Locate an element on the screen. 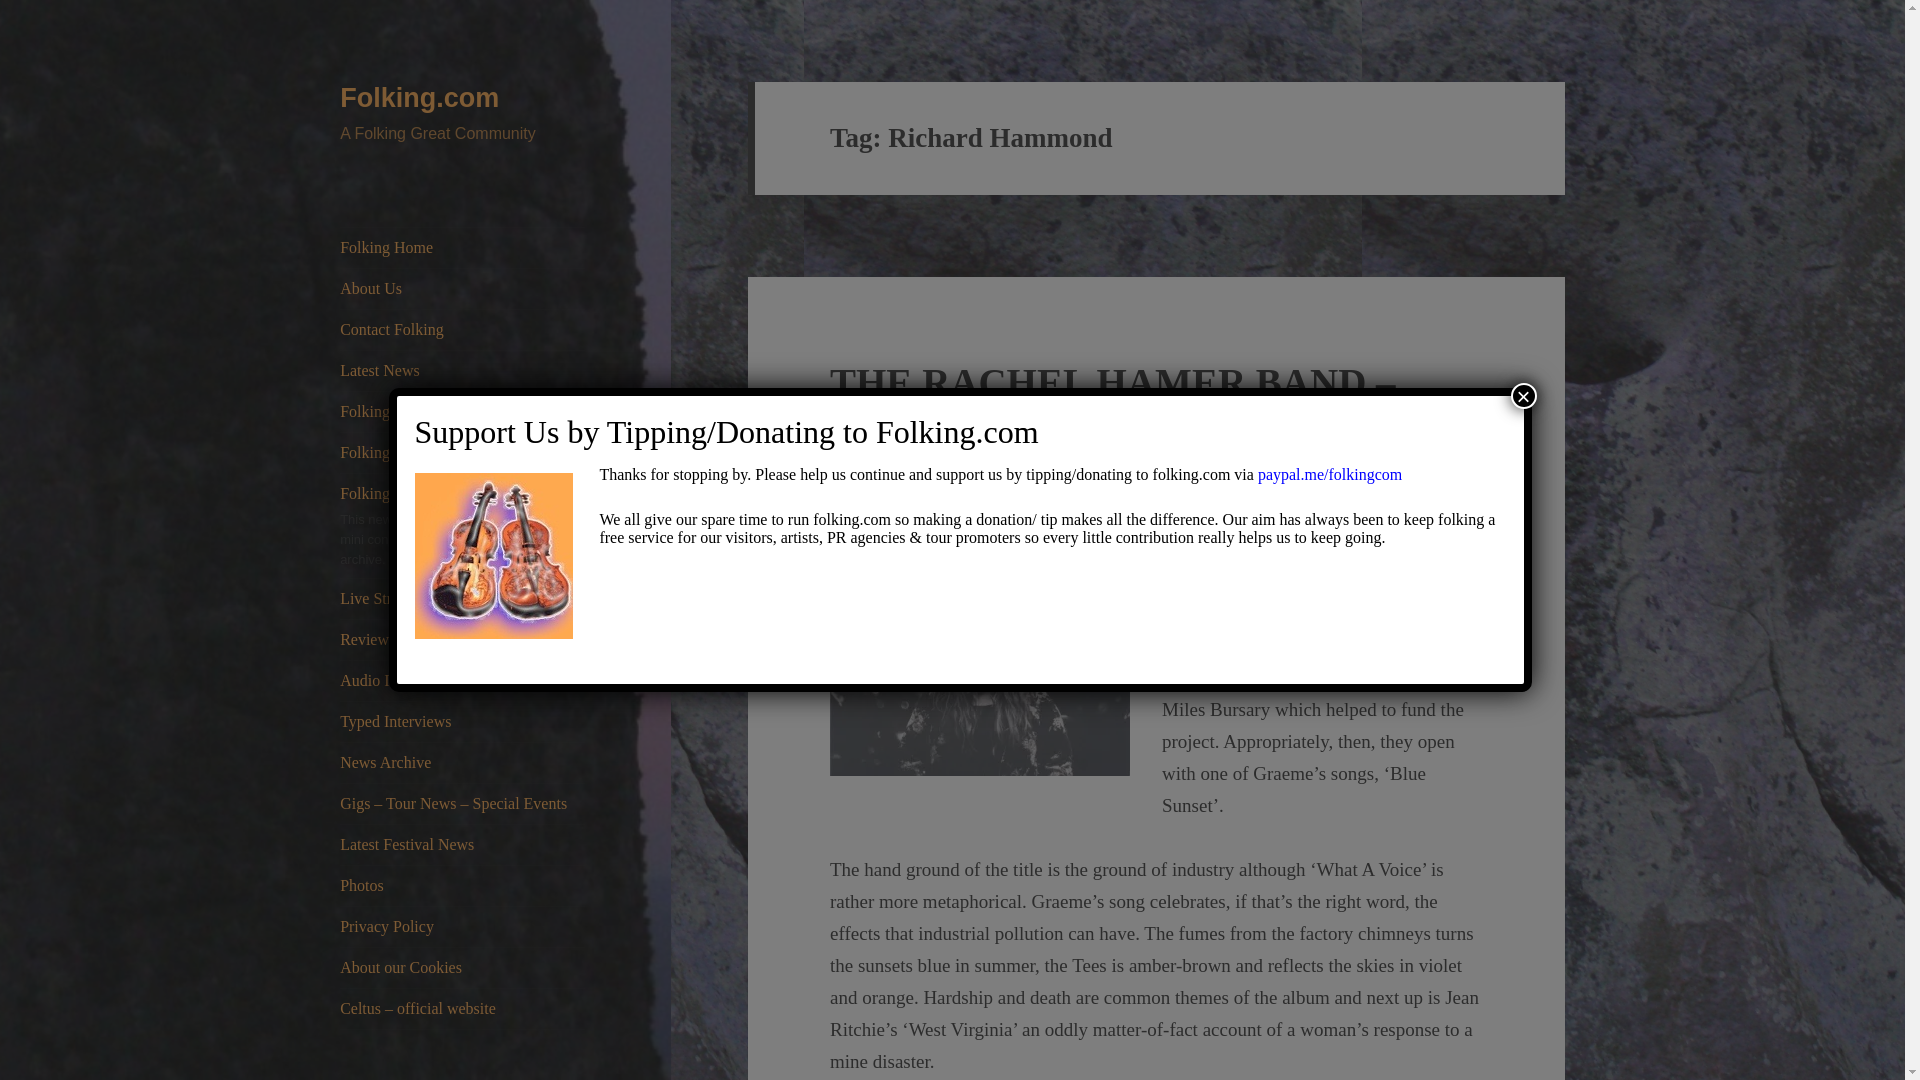 The height and width of the screenshot is (1080, 1920). News Archive is located at coordinates (462, 763).